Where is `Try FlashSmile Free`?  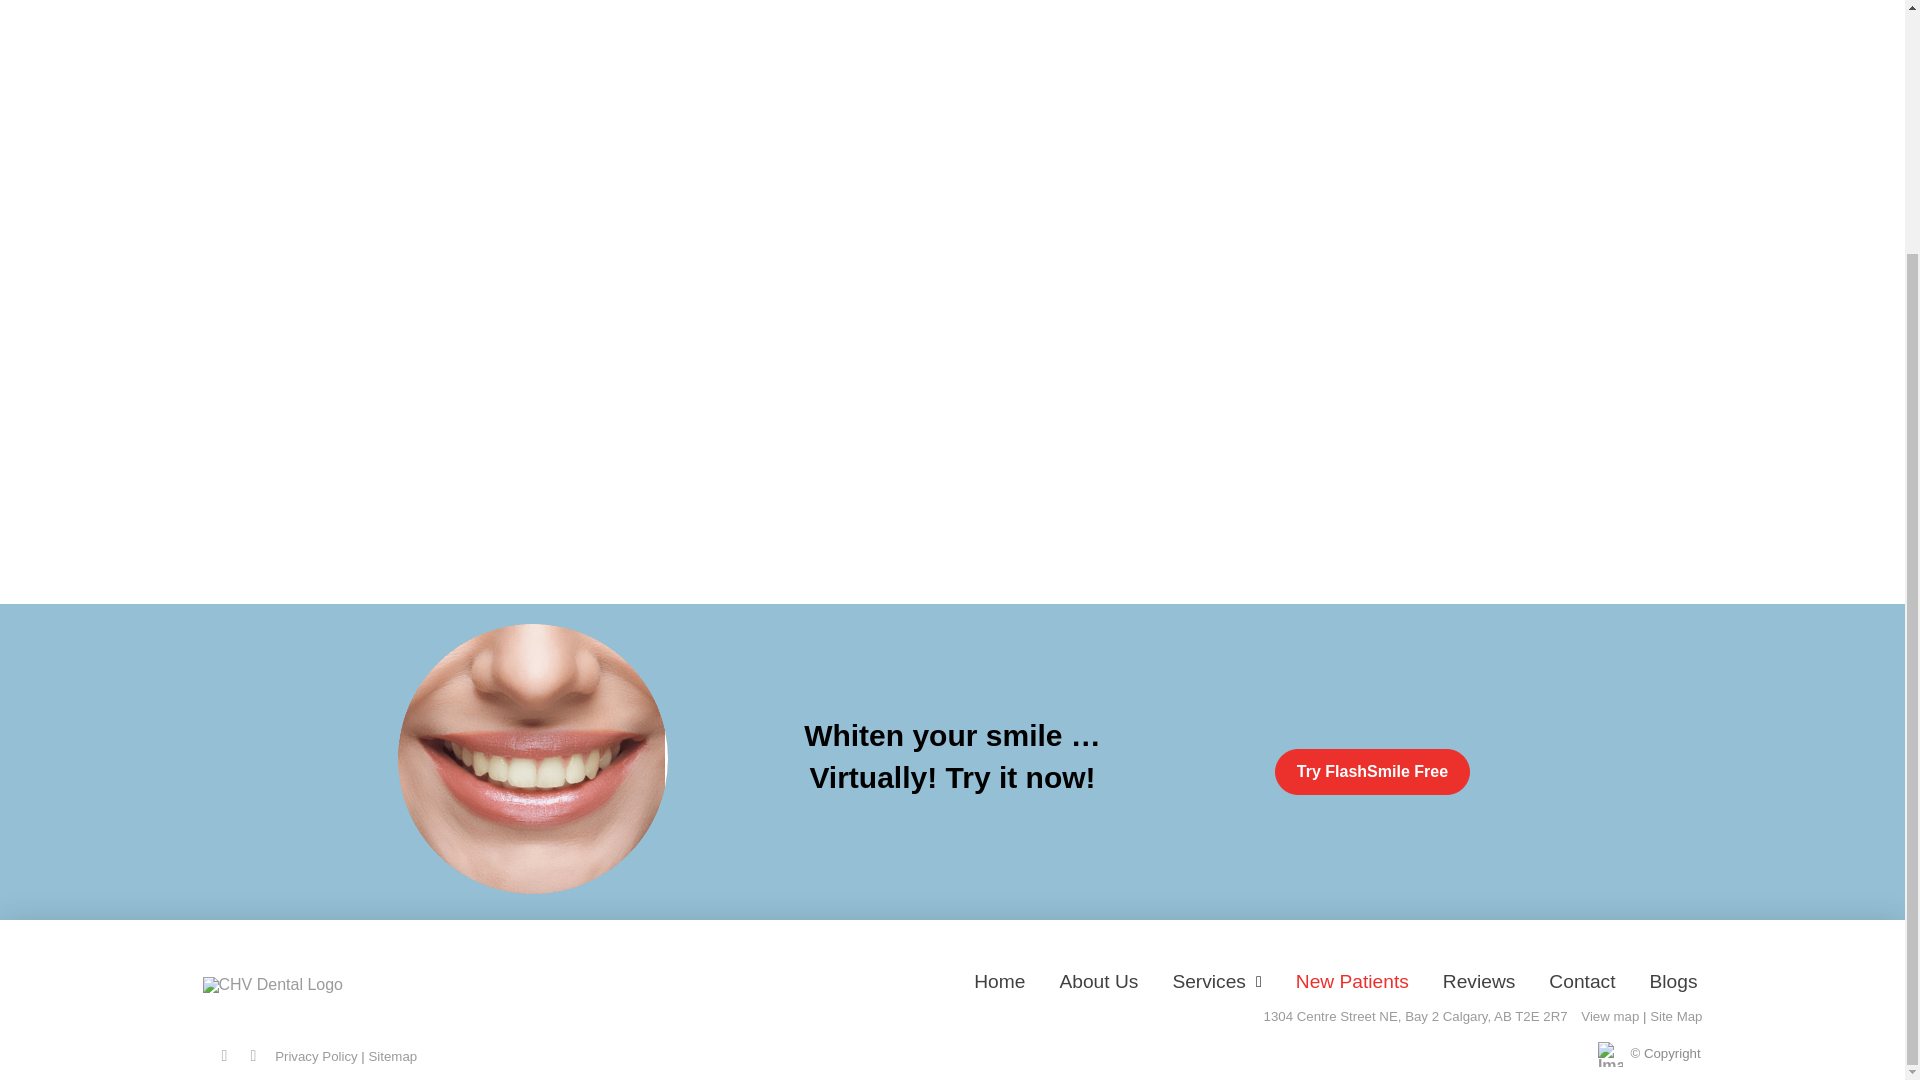
Try FlashSmile Free is located at coordinates (1372, 772).